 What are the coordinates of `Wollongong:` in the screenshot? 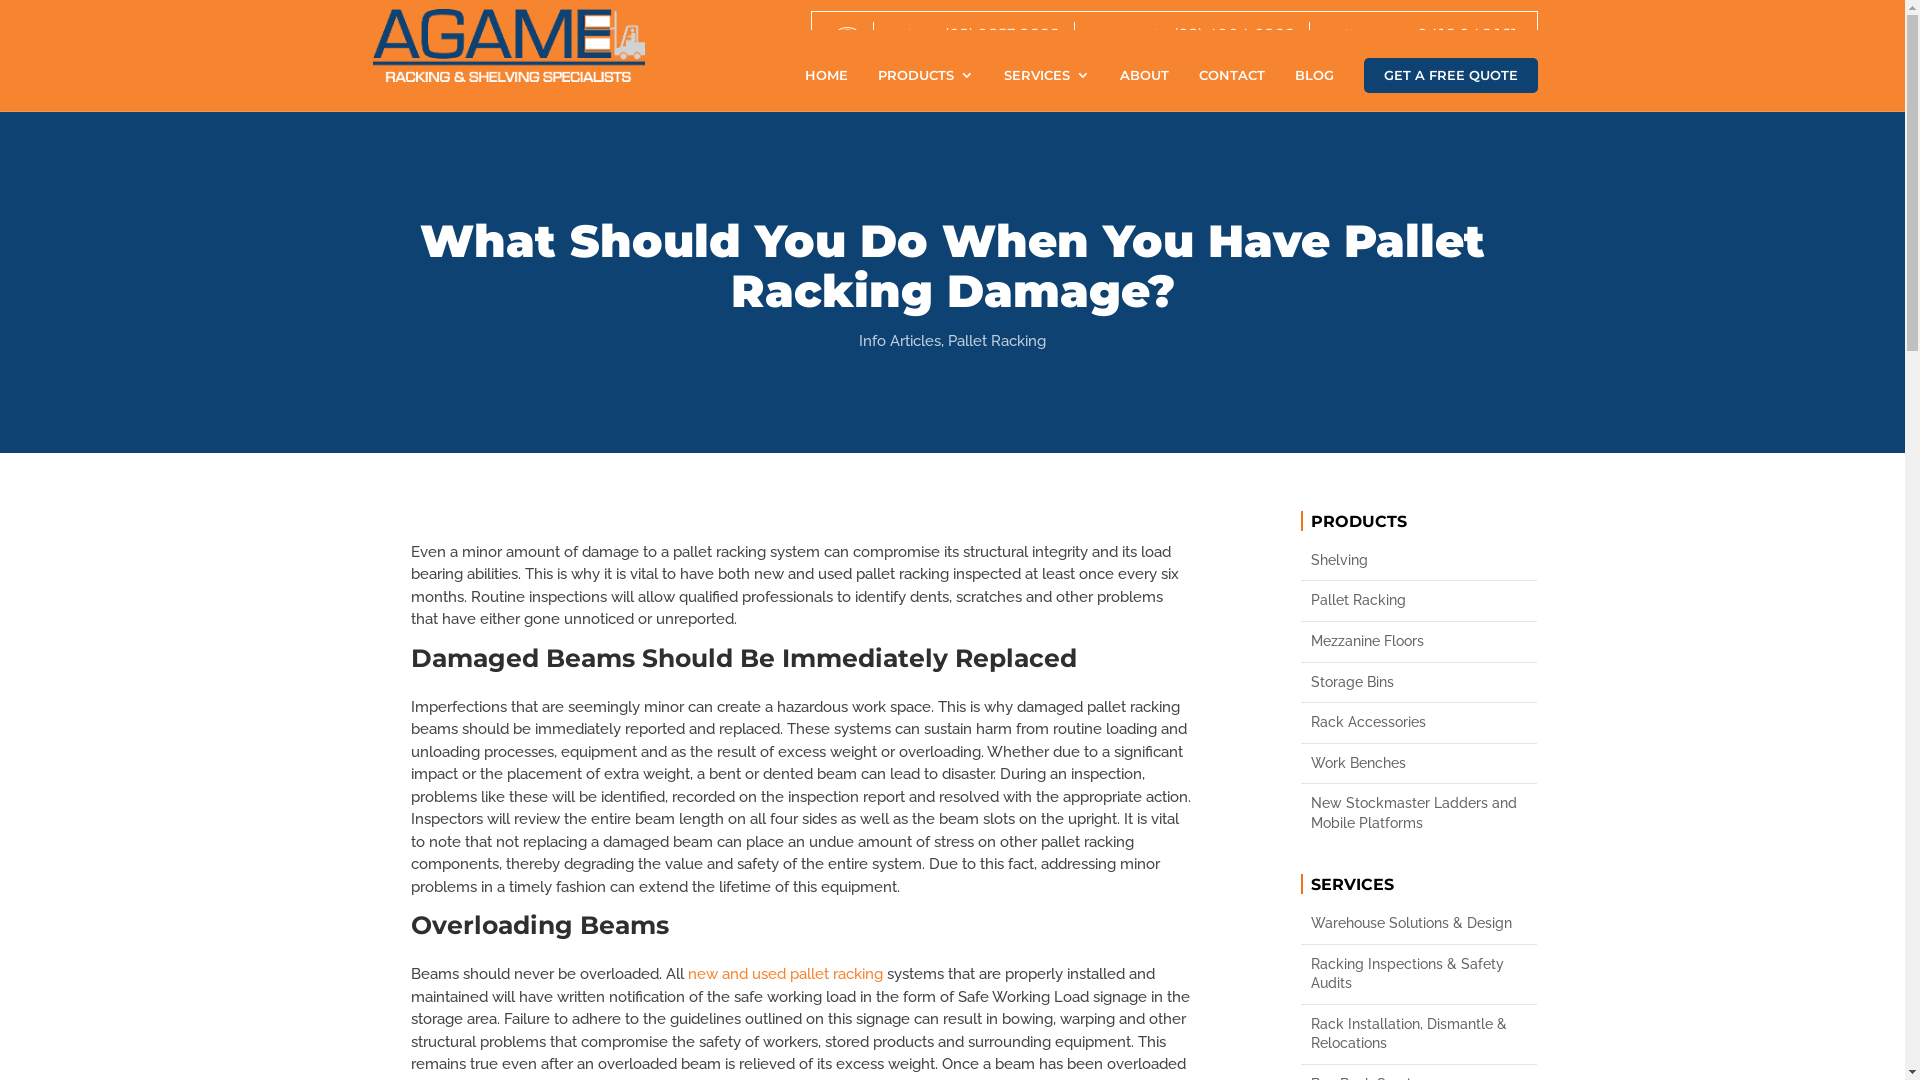 It's located at (1366, 35).